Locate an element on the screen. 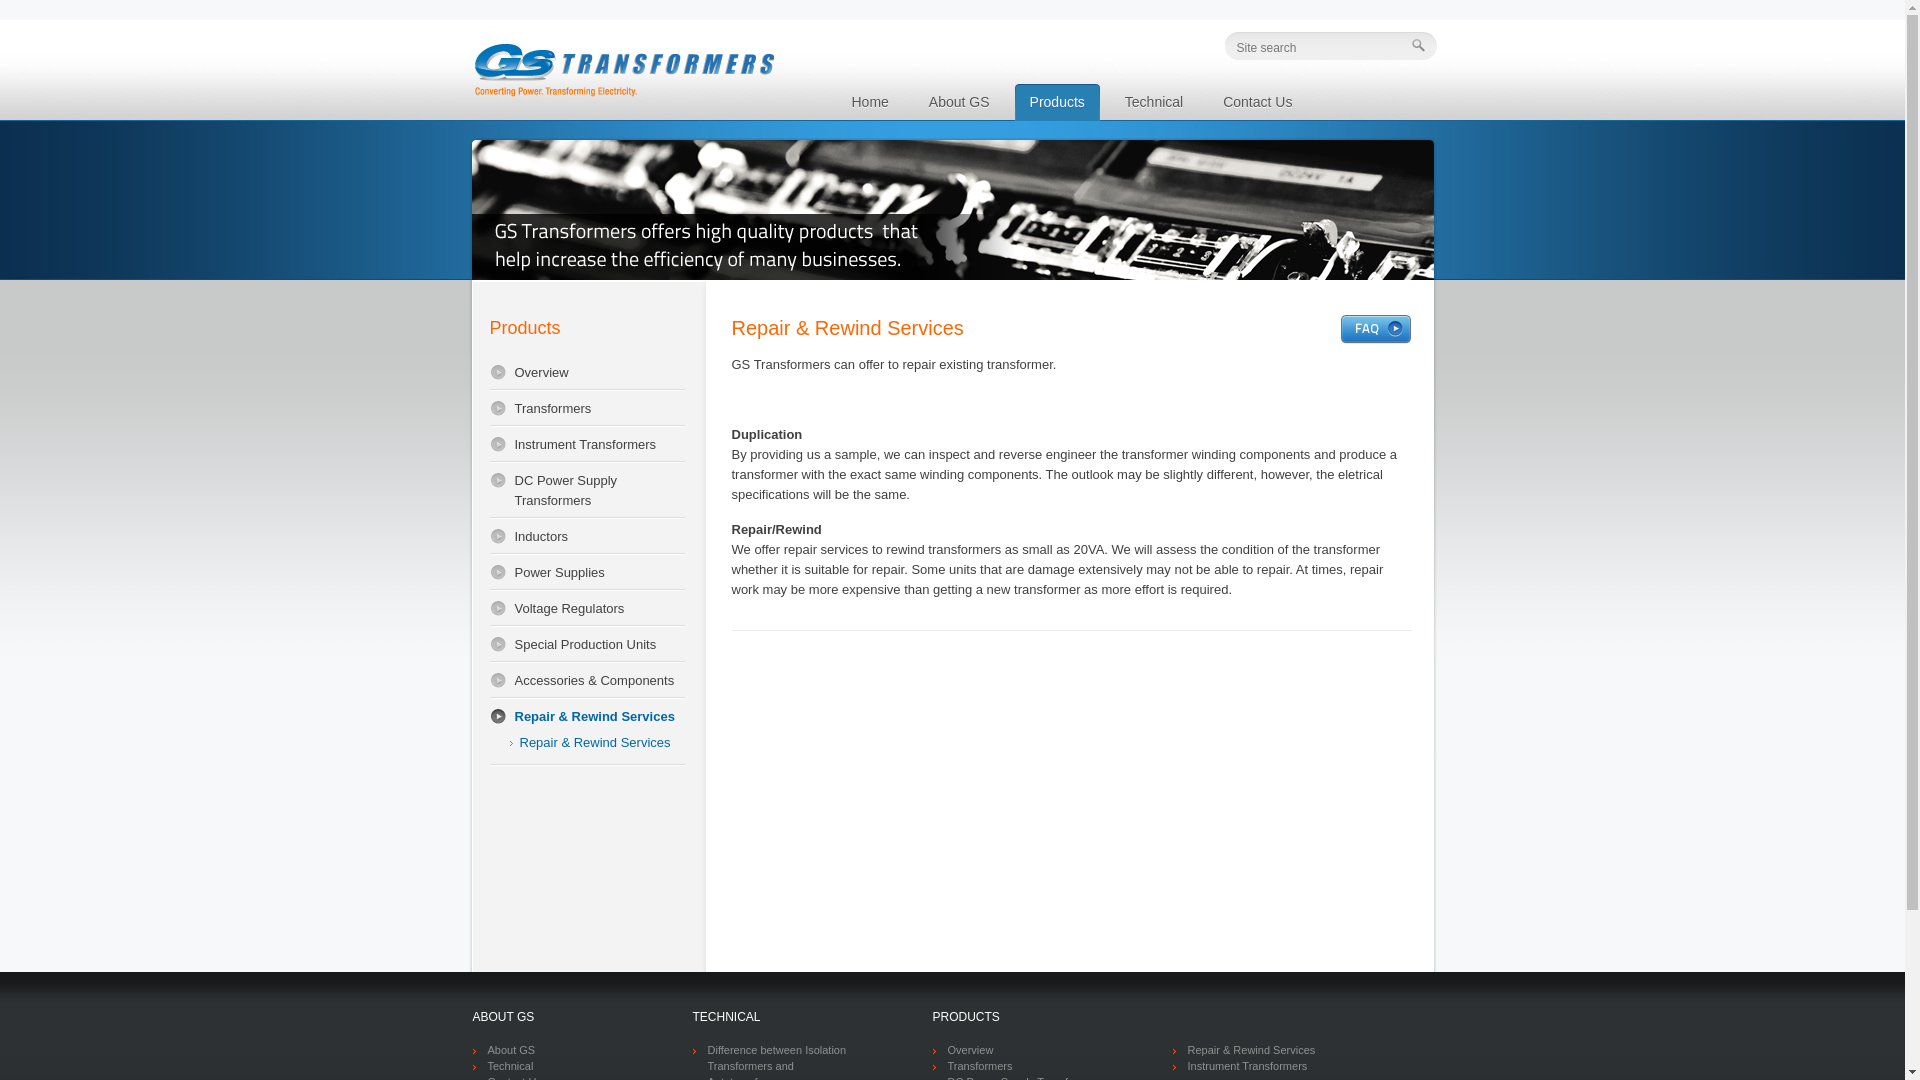 This screenshot has width=1920, height=1080. Voltage Regulators is located at coordinates (587, 608).